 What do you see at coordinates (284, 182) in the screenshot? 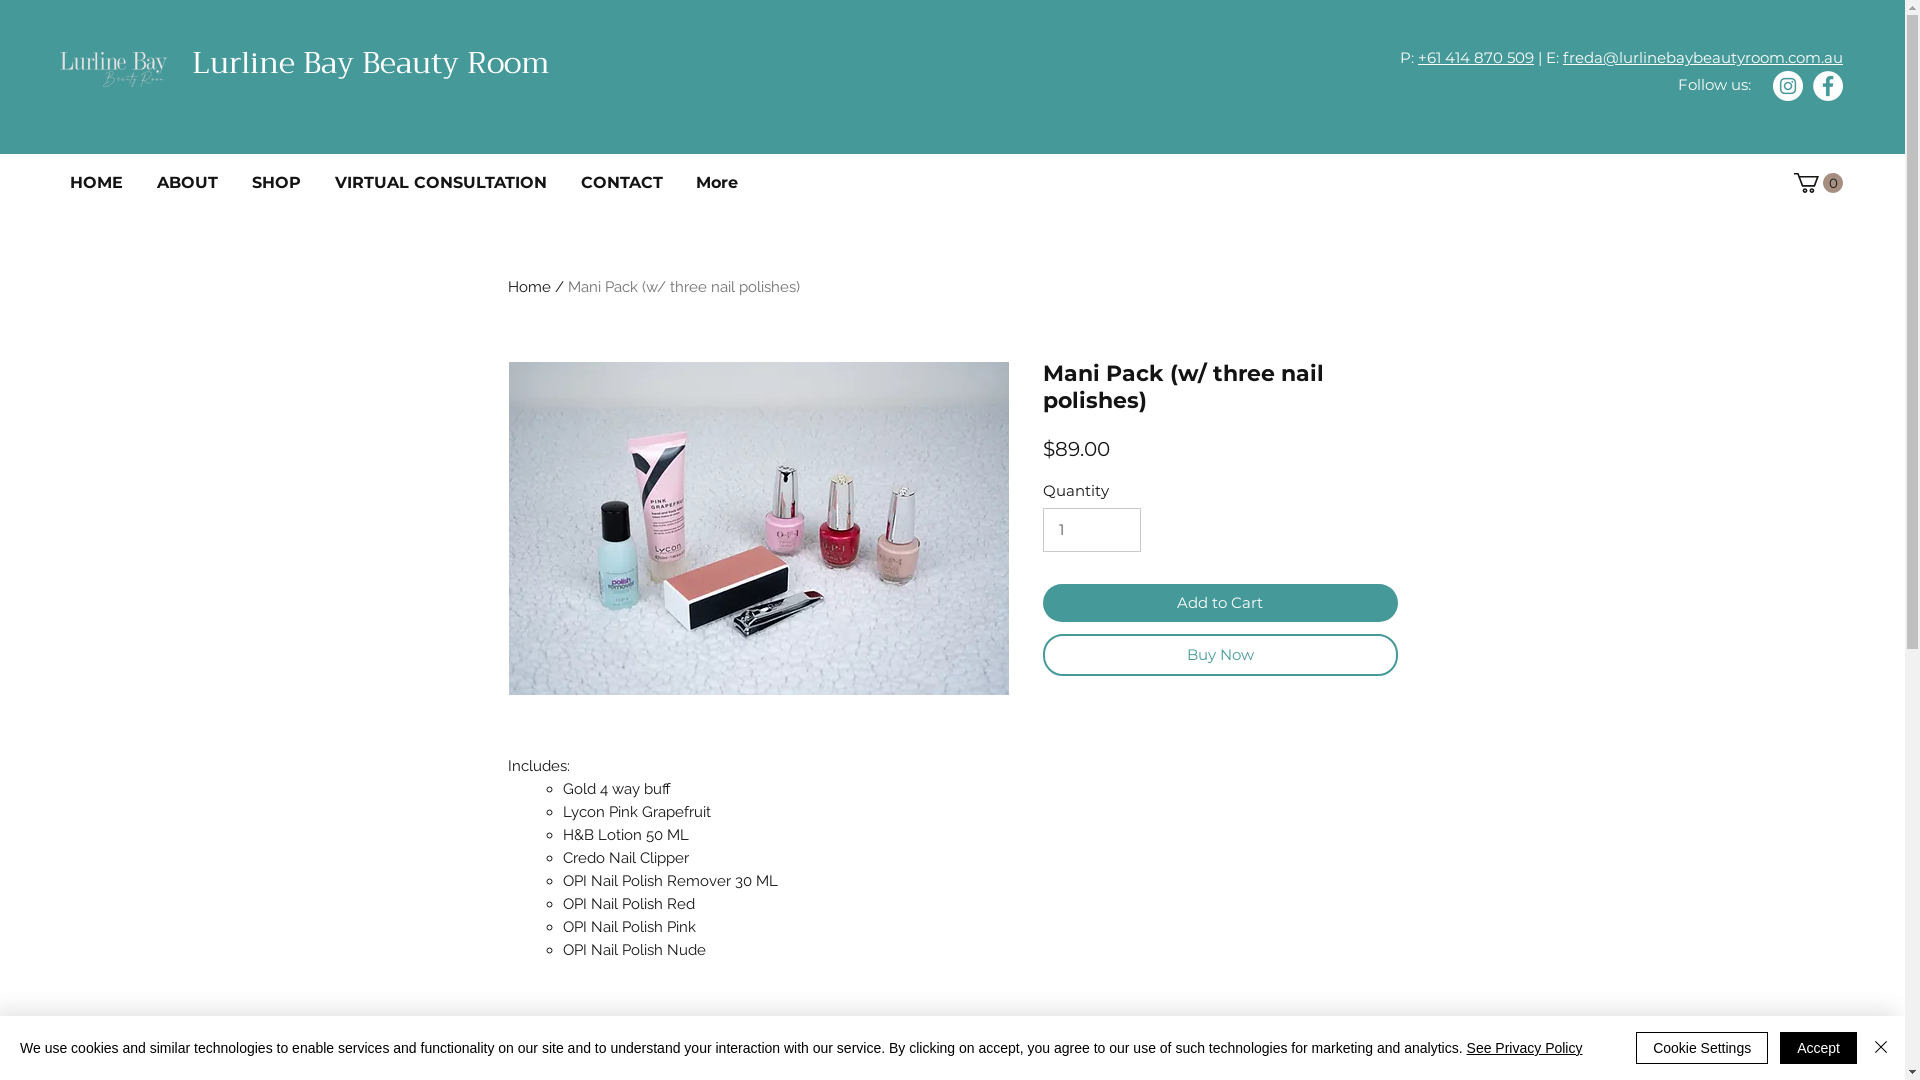
I see `SHOP` at bounding box center [284, 182].